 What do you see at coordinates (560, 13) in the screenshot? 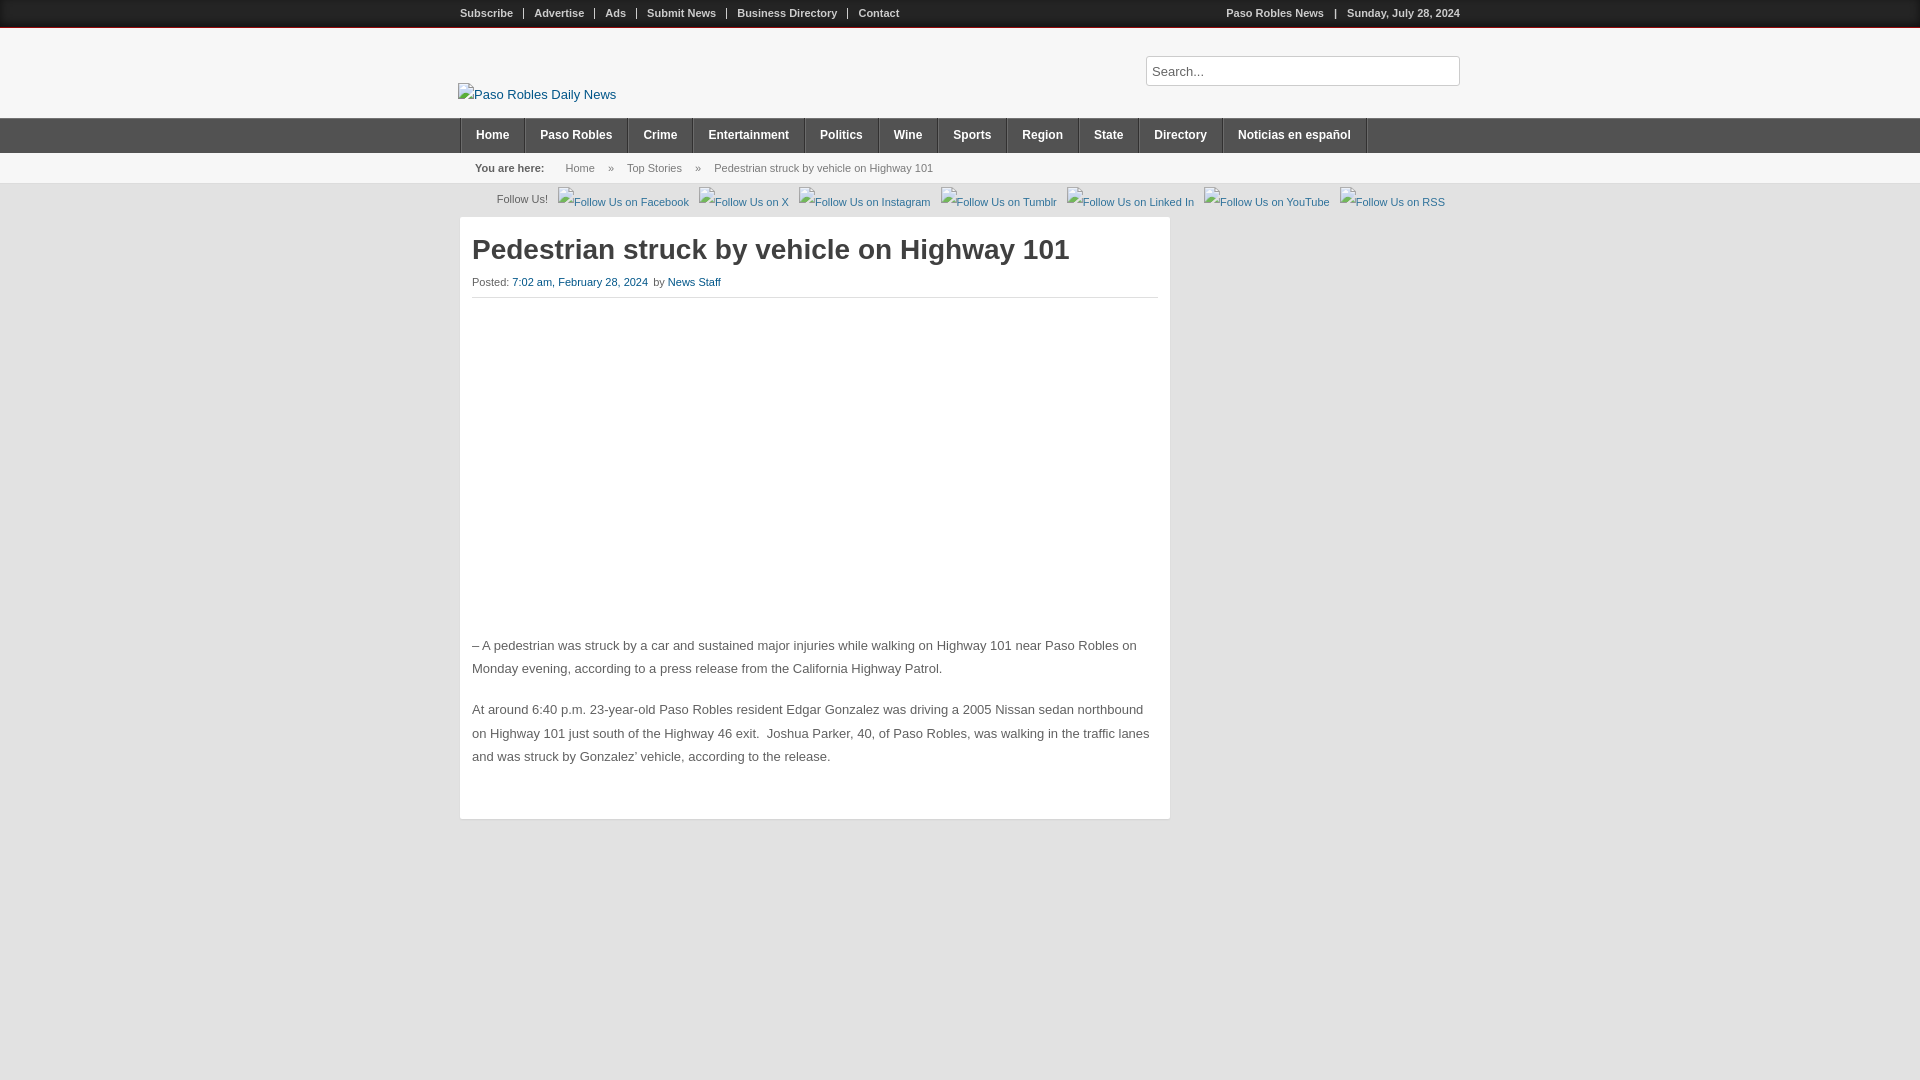
I see `Advertise` at bounding box center [560, 13].